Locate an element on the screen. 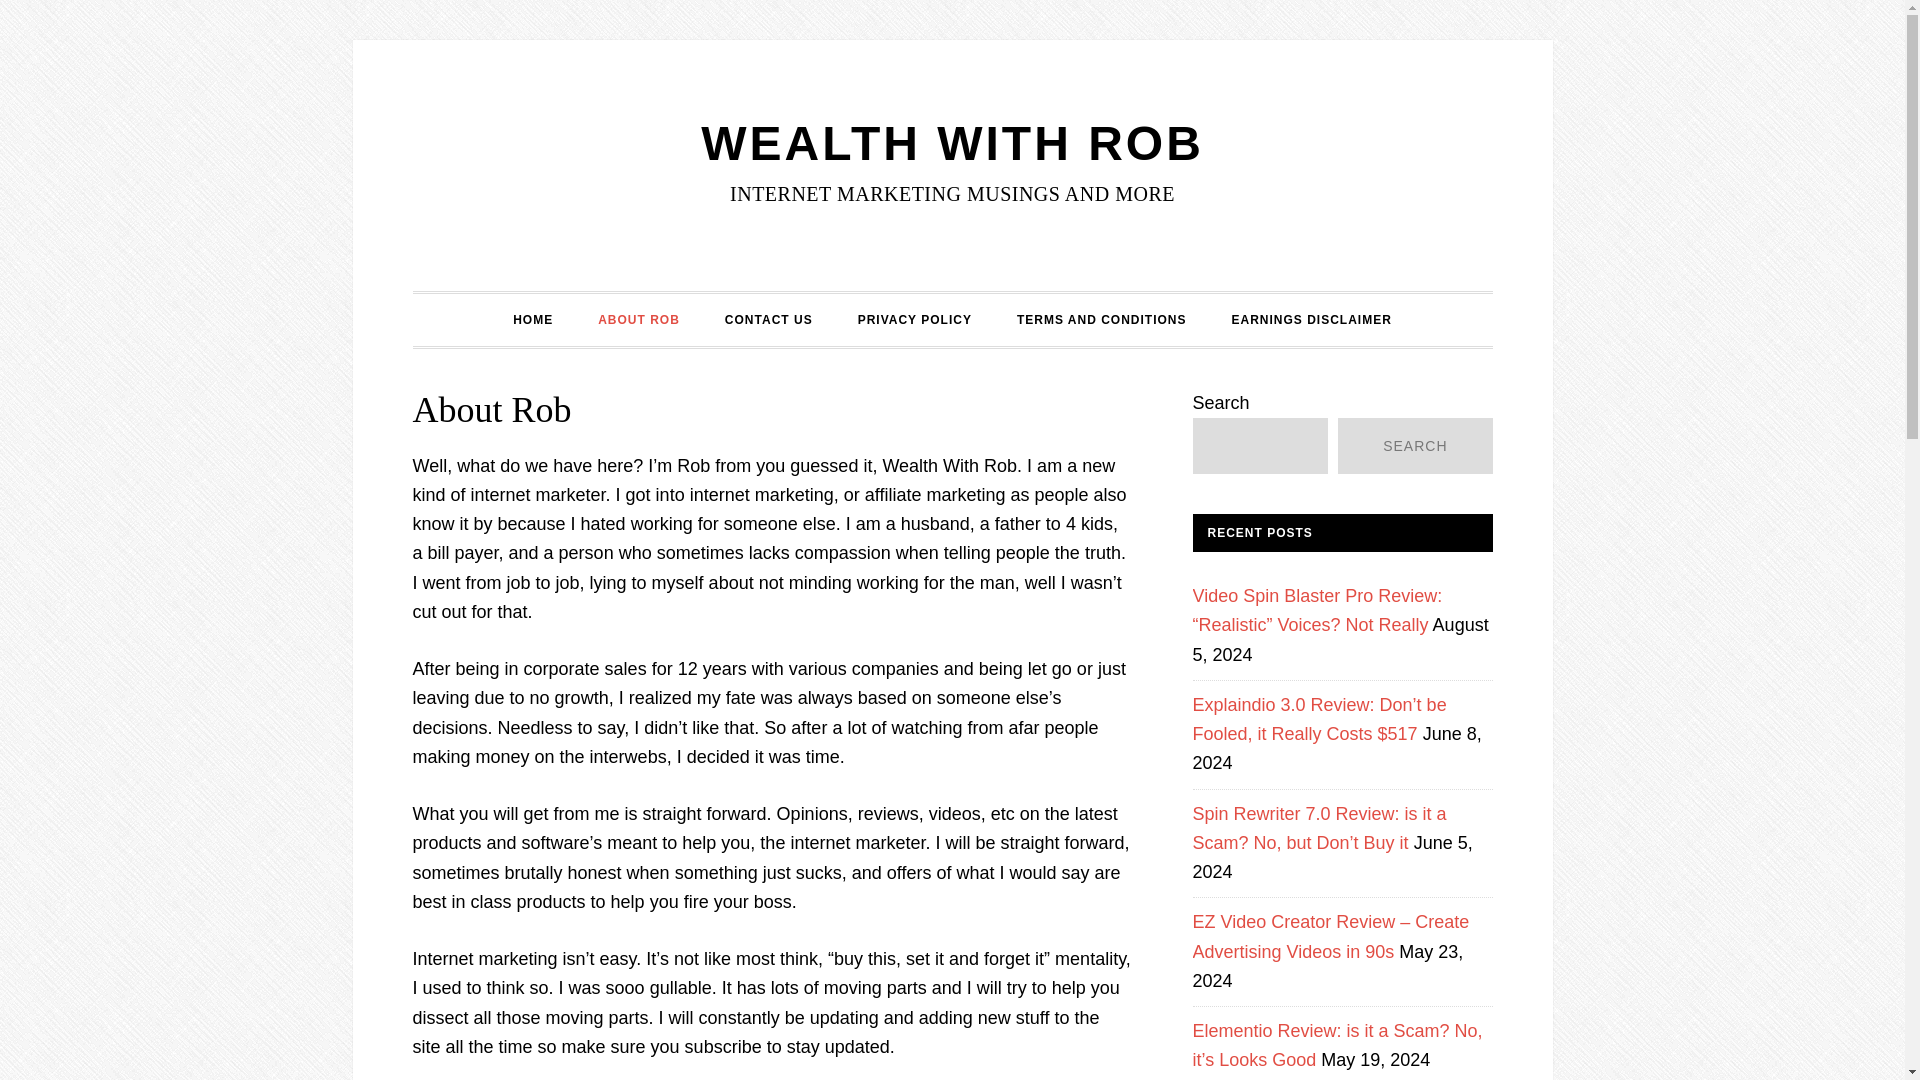 The height and width of the screenshot is (1080, 1920). ABOUT ROB is located at coordinates (638, 319).